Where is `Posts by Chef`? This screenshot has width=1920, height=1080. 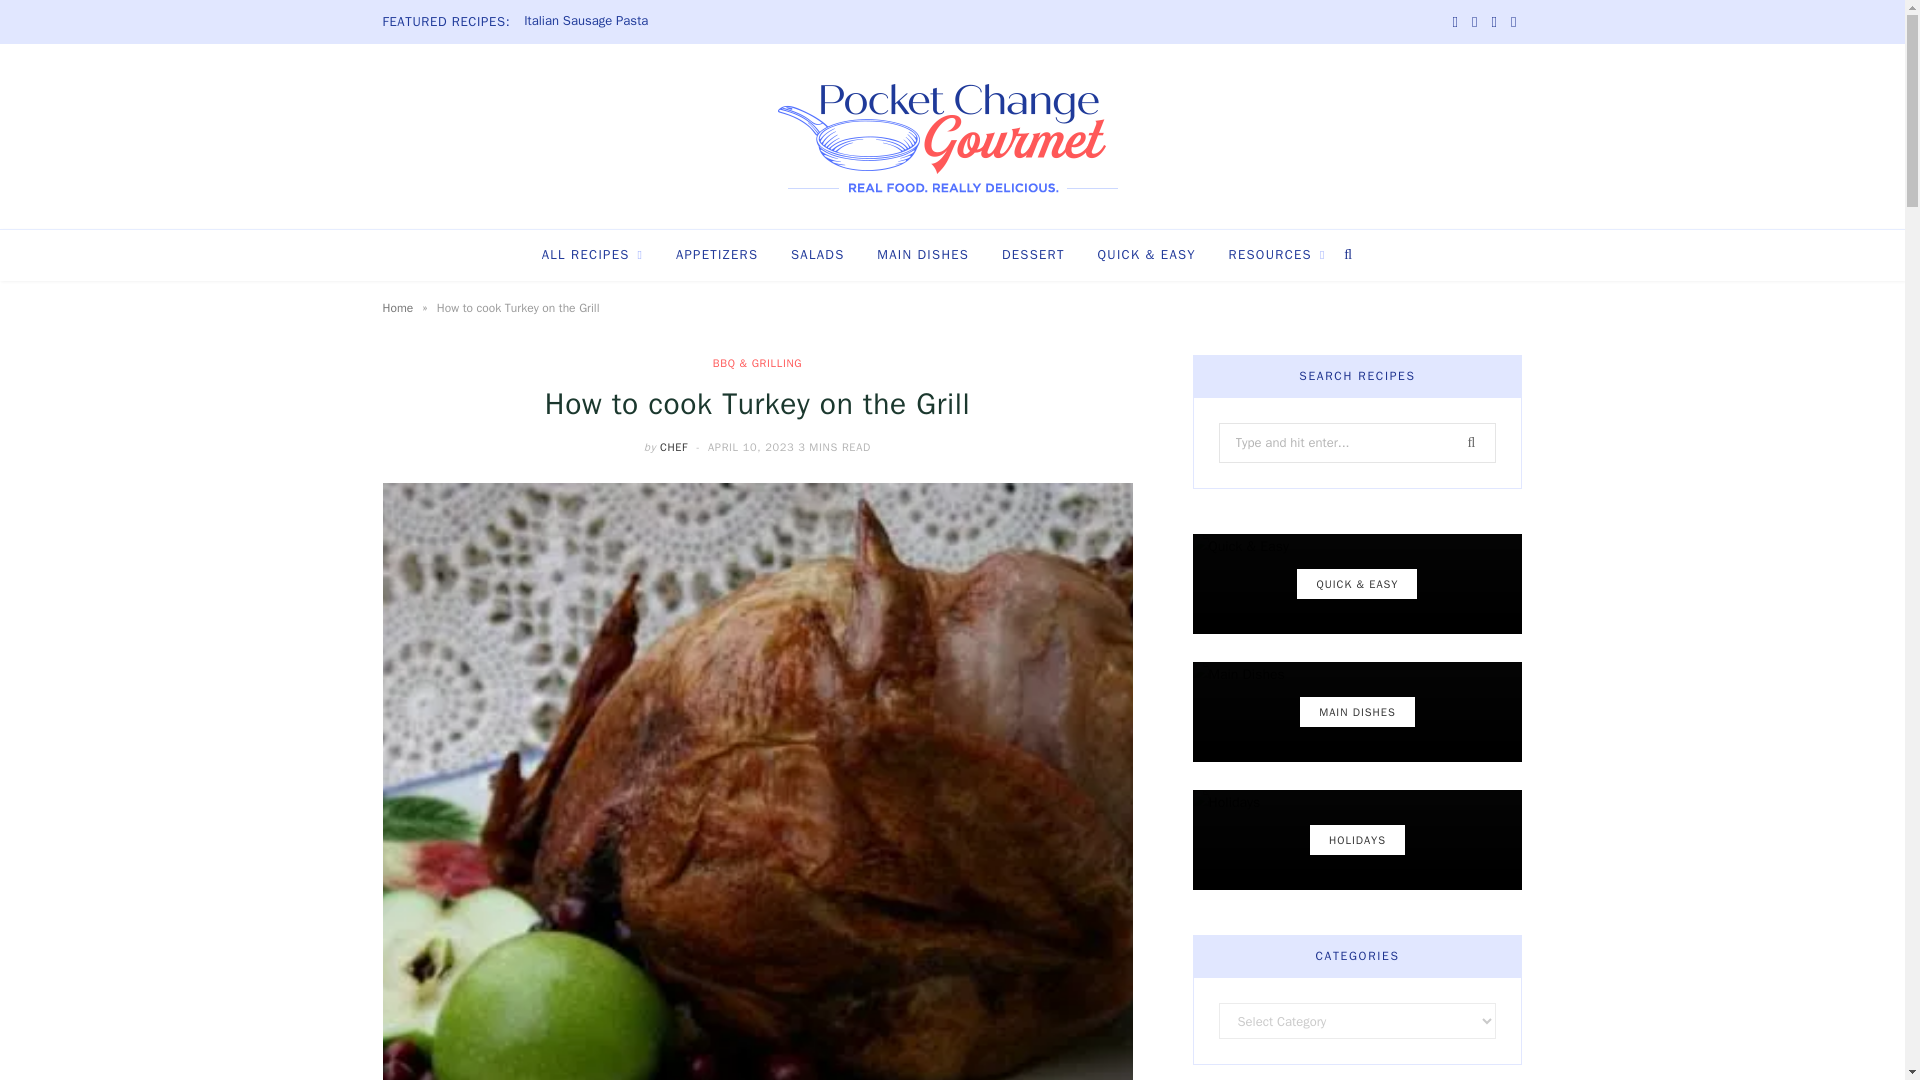 Posts by Chef is located at coordinates (674, 446).